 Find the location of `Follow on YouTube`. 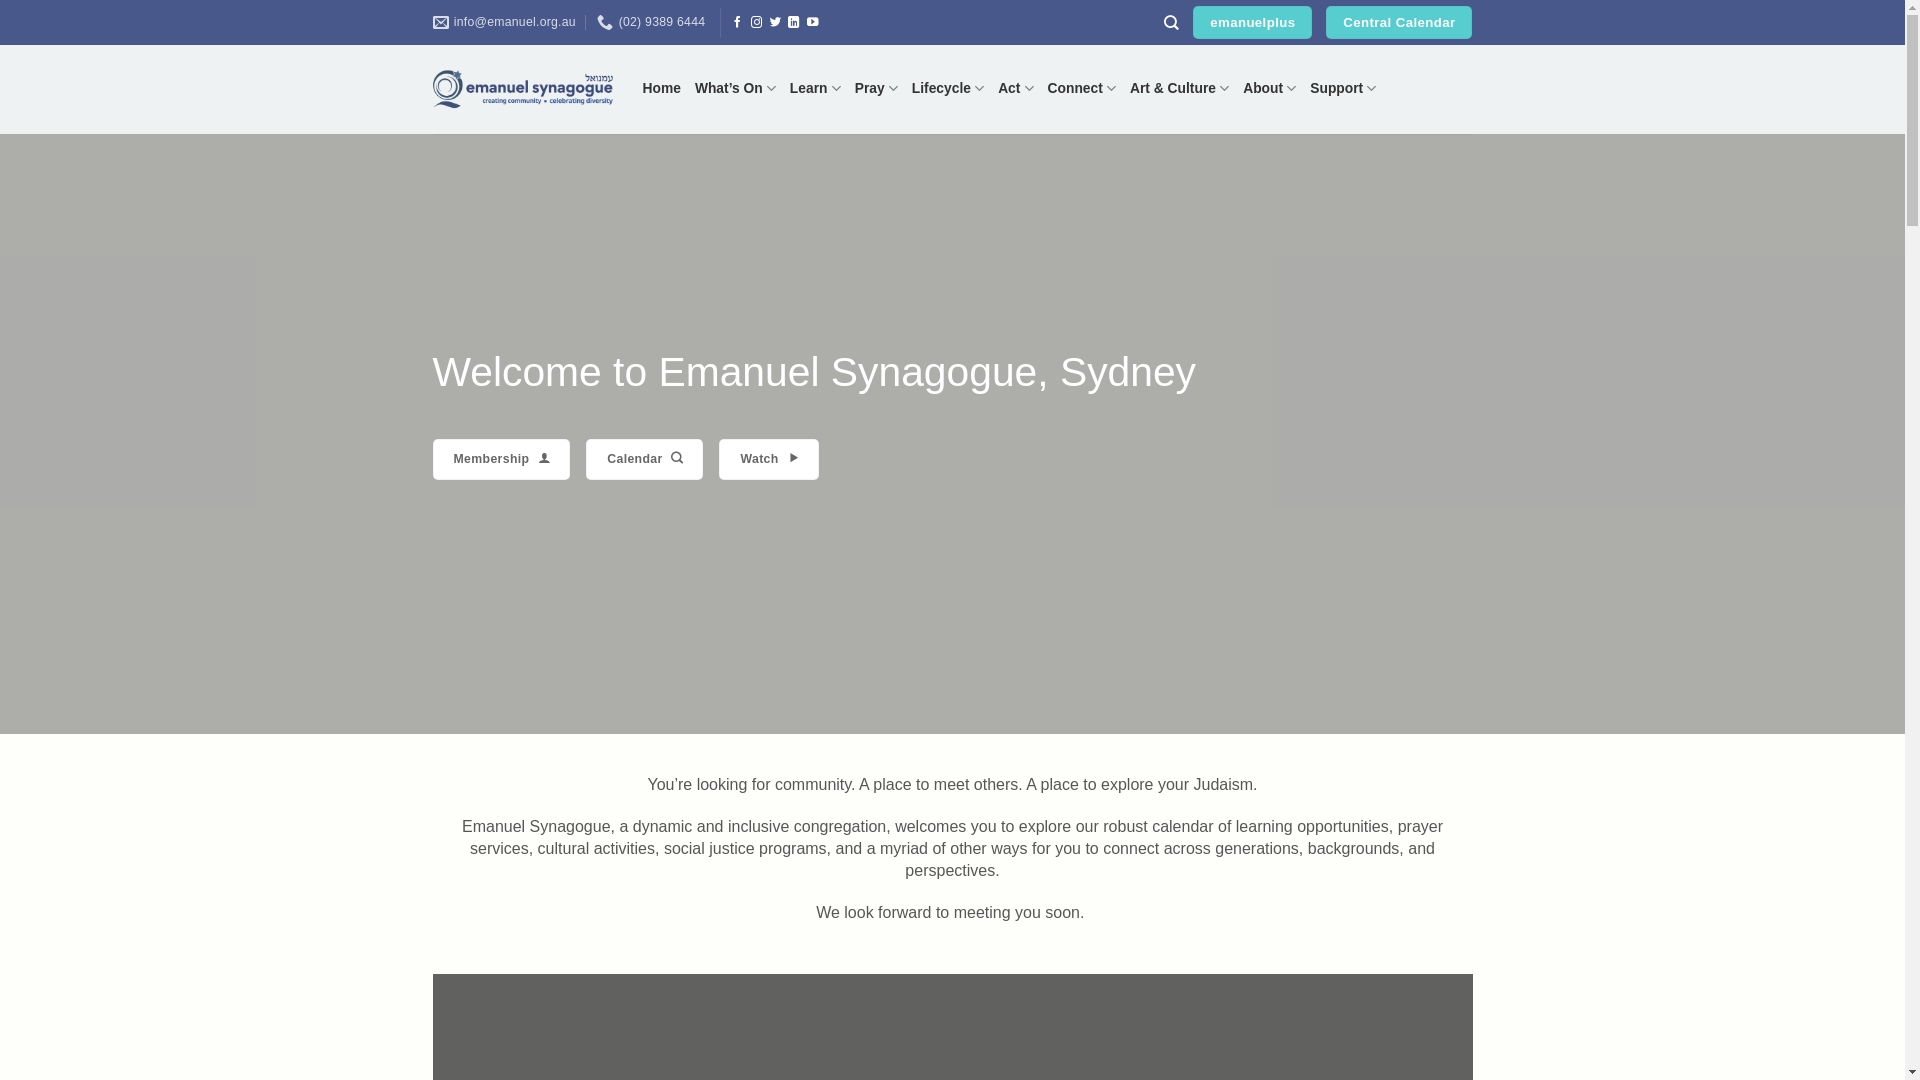

Follow on YouTube is located at coordinates (813, 23).